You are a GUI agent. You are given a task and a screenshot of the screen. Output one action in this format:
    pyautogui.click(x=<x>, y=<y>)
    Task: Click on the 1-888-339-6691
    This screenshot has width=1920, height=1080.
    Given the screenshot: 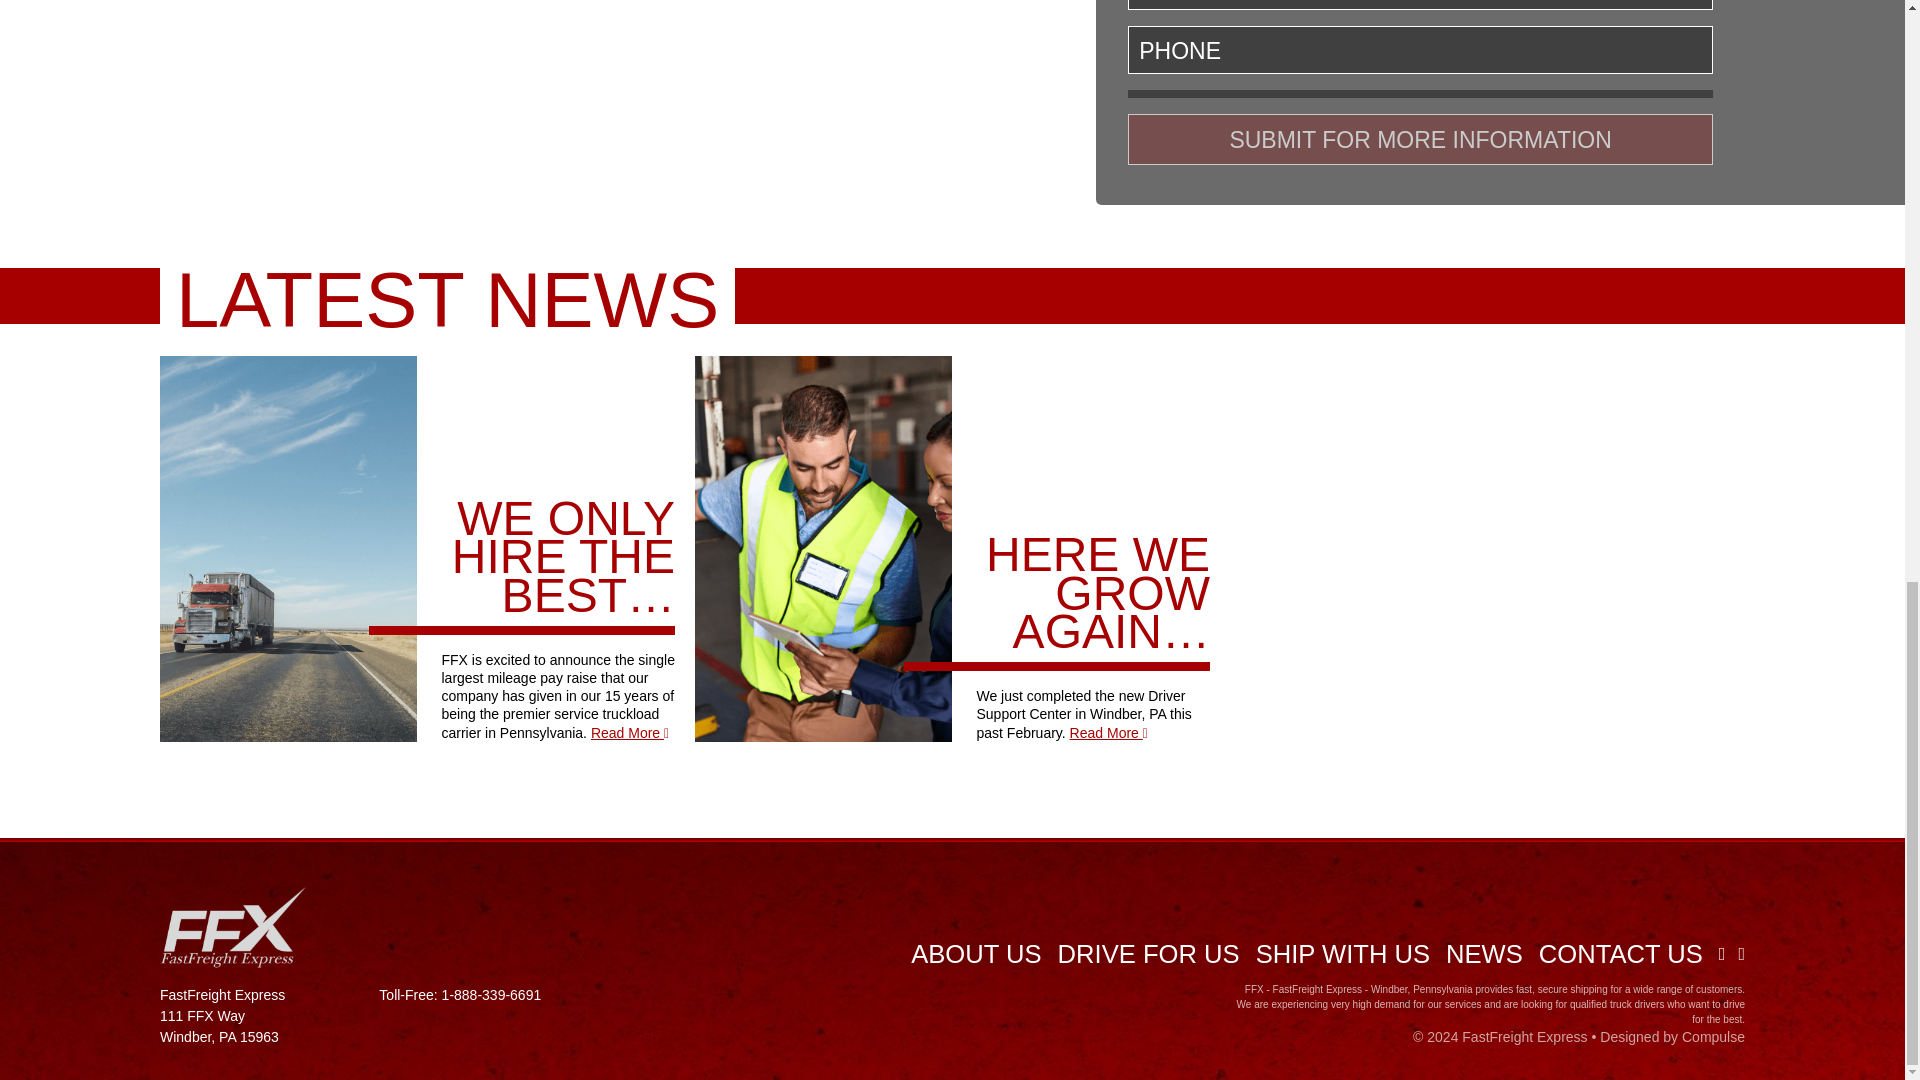 What is the action you would take?
    pyautogui.click(x=491, y=995)
    